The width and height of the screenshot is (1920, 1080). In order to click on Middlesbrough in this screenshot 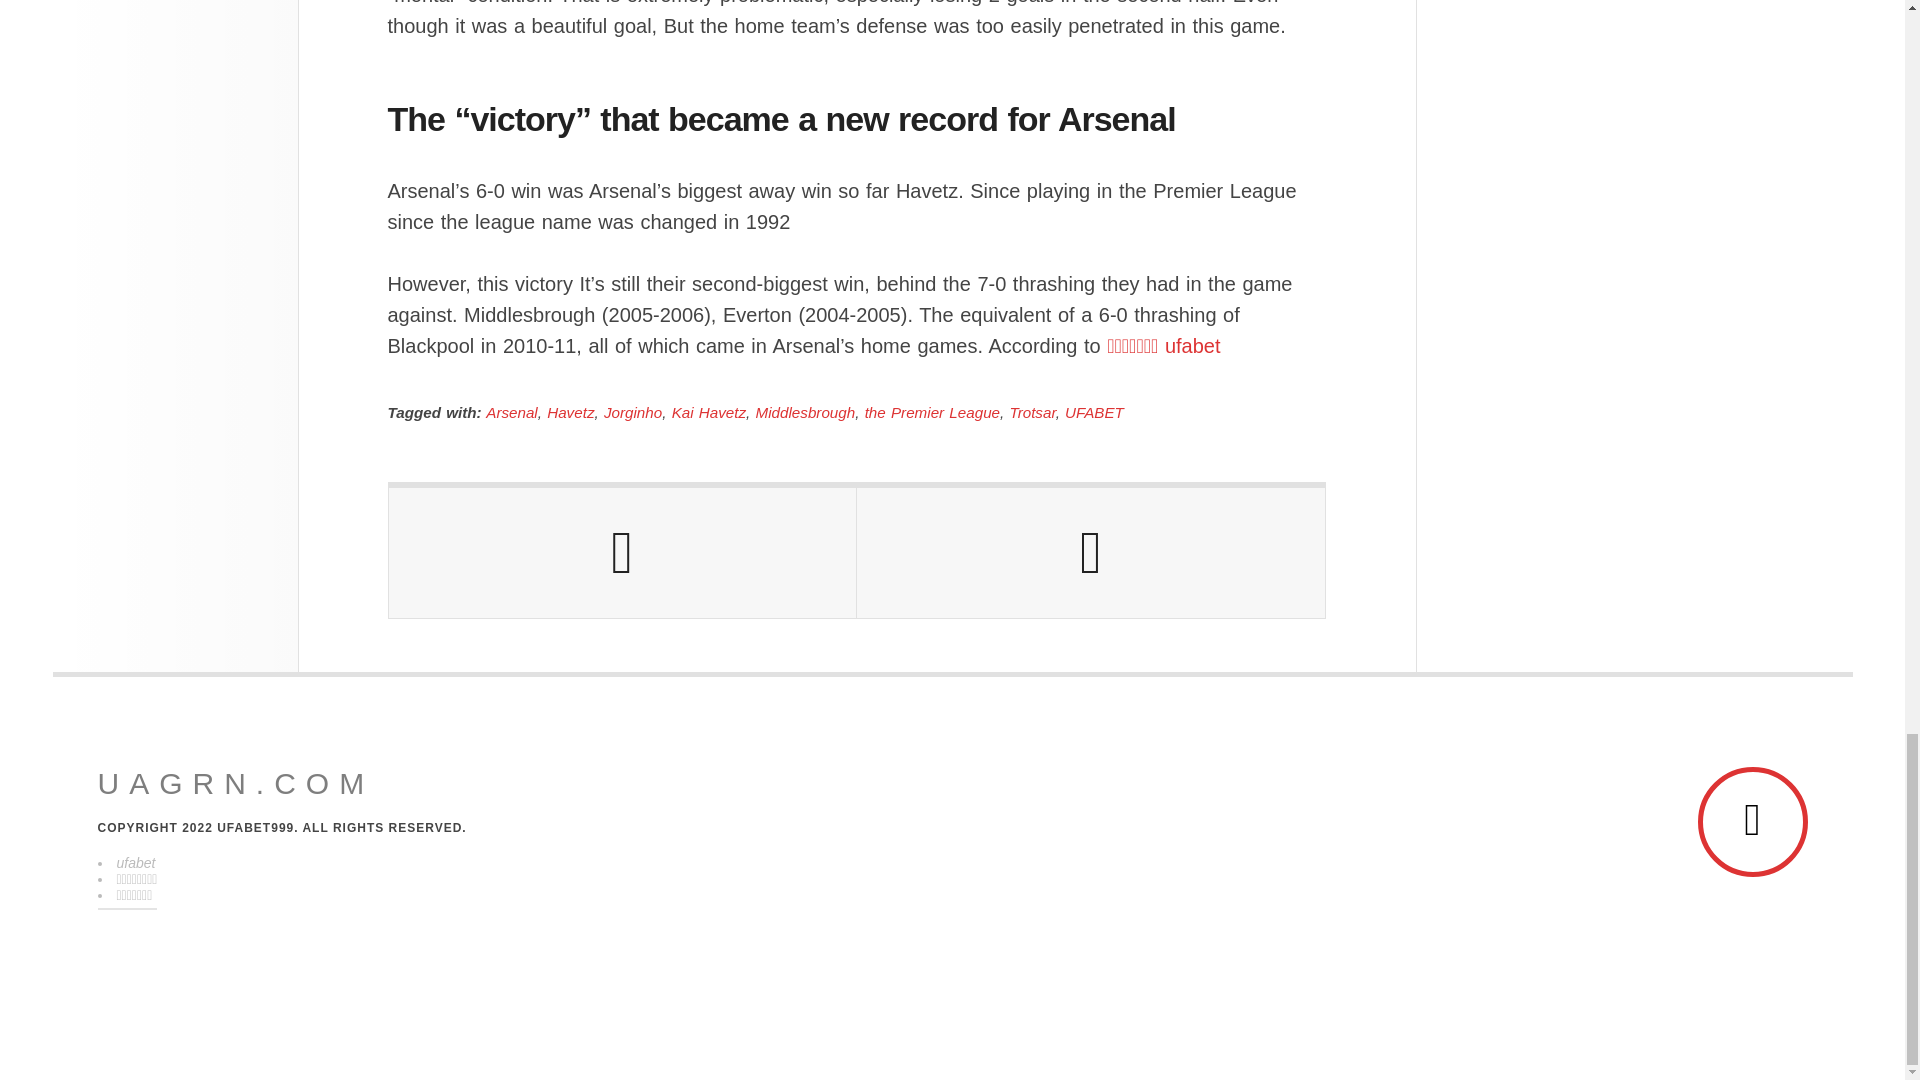, I will do `click(806, 412)`.